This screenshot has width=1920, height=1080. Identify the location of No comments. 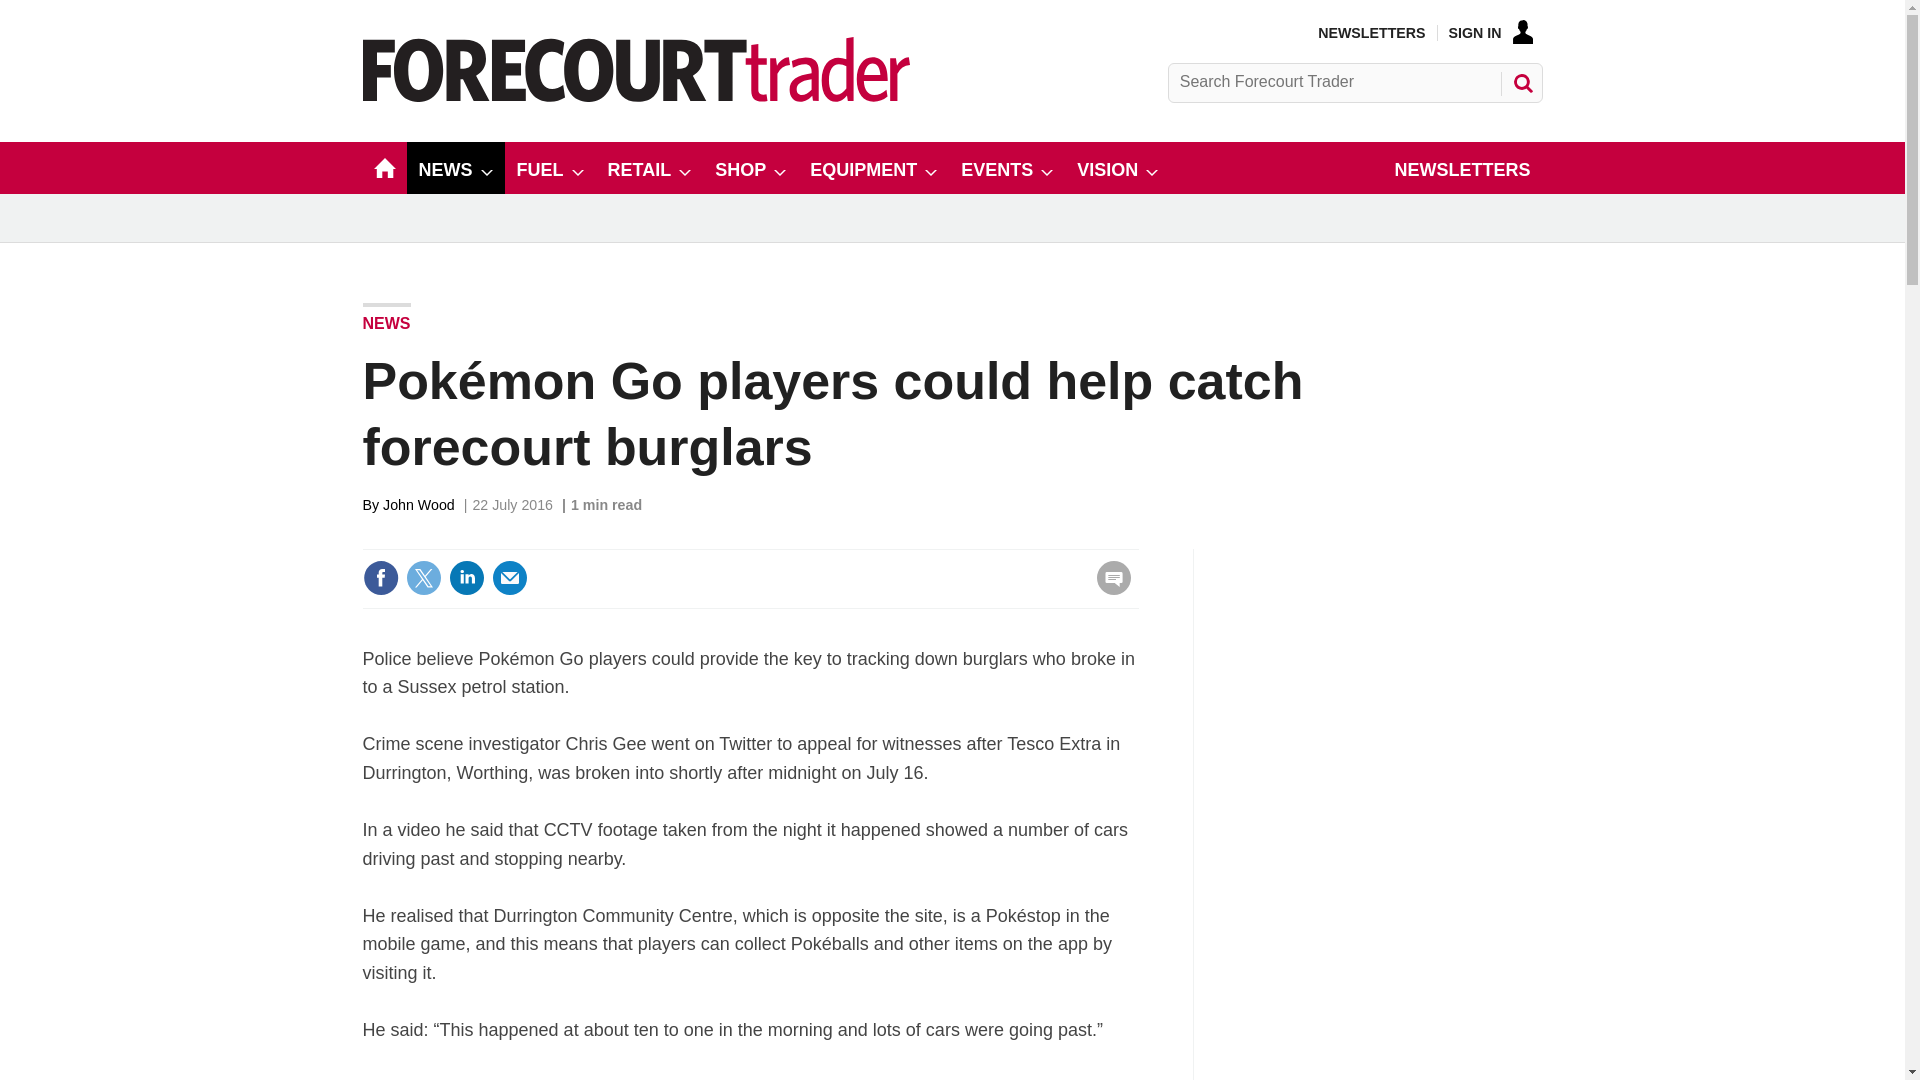
(1108, 590).